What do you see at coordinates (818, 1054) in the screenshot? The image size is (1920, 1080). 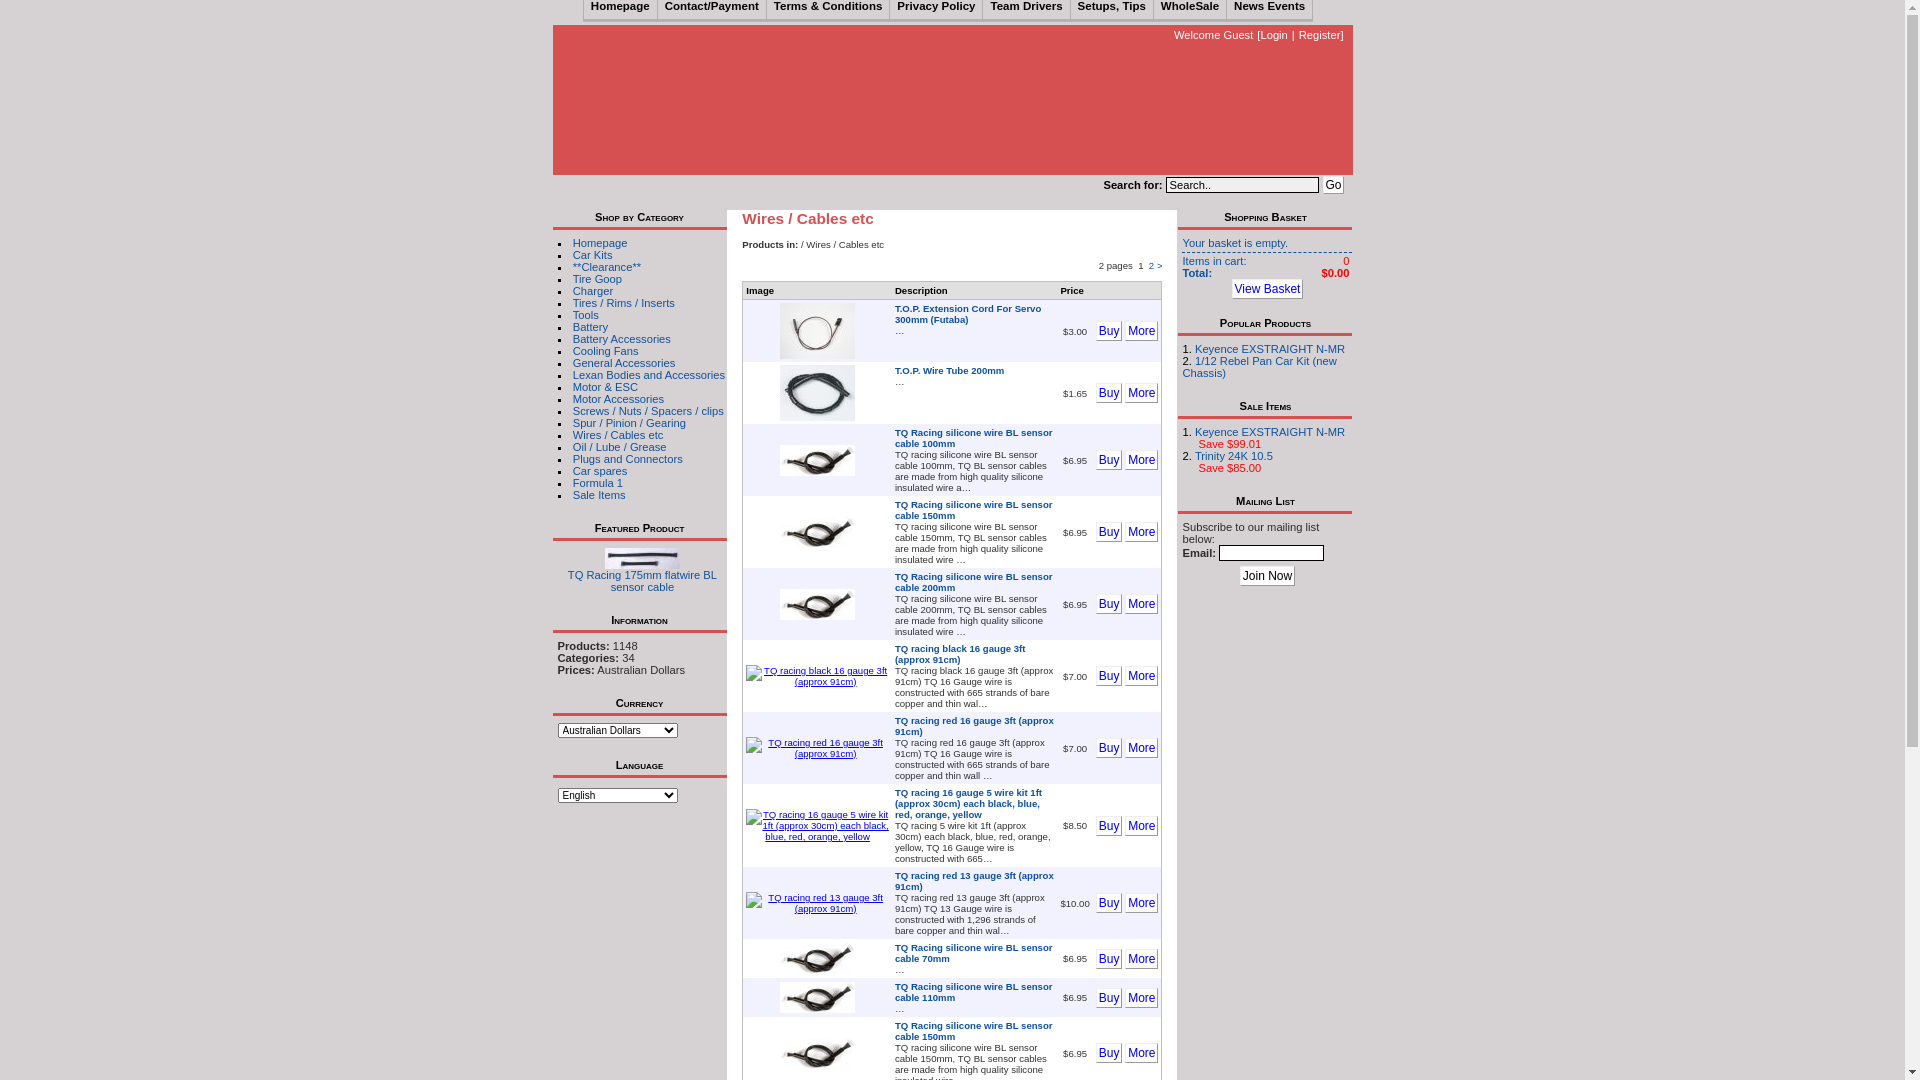 I see `TQ Racing silicone wire BL sensor cable 150mm` at bounding box center [818, 1054].